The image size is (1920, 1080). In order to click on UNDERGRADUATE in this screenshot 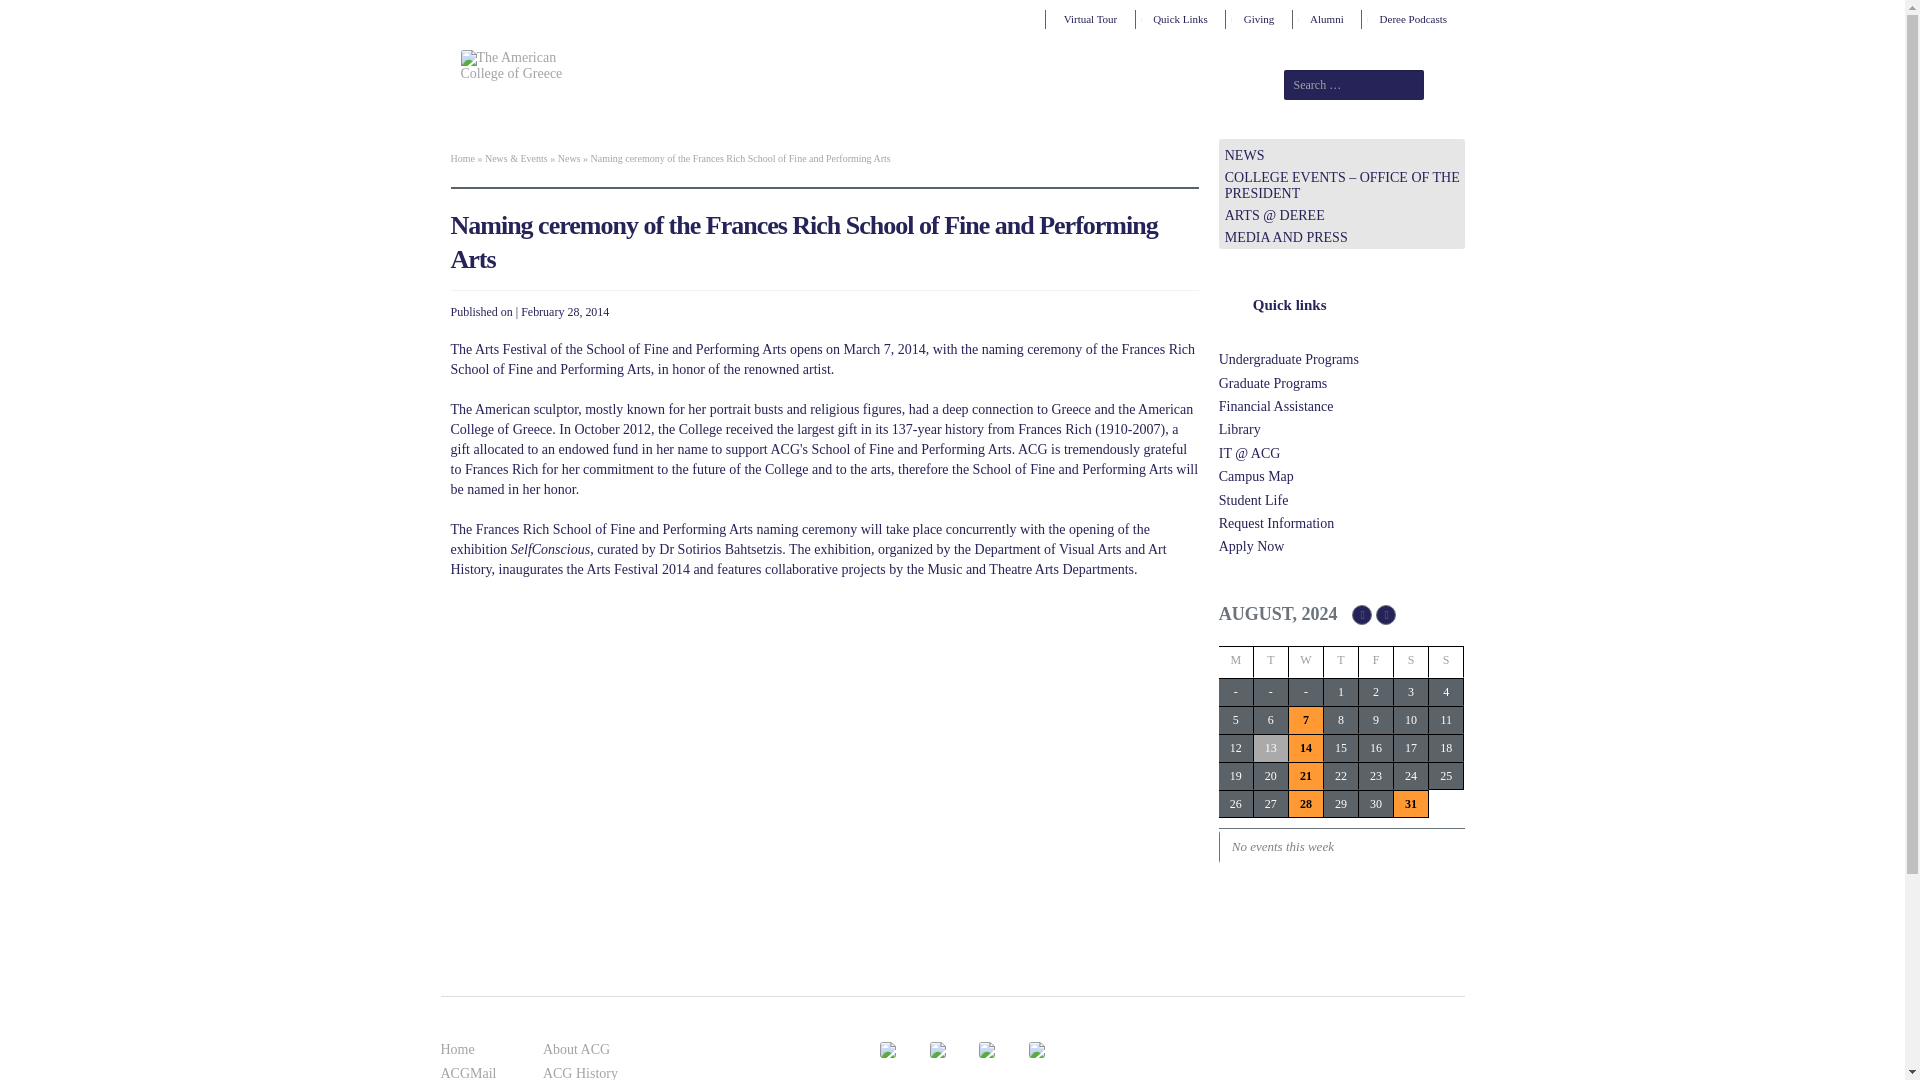, I will do `click(877, 106)`.